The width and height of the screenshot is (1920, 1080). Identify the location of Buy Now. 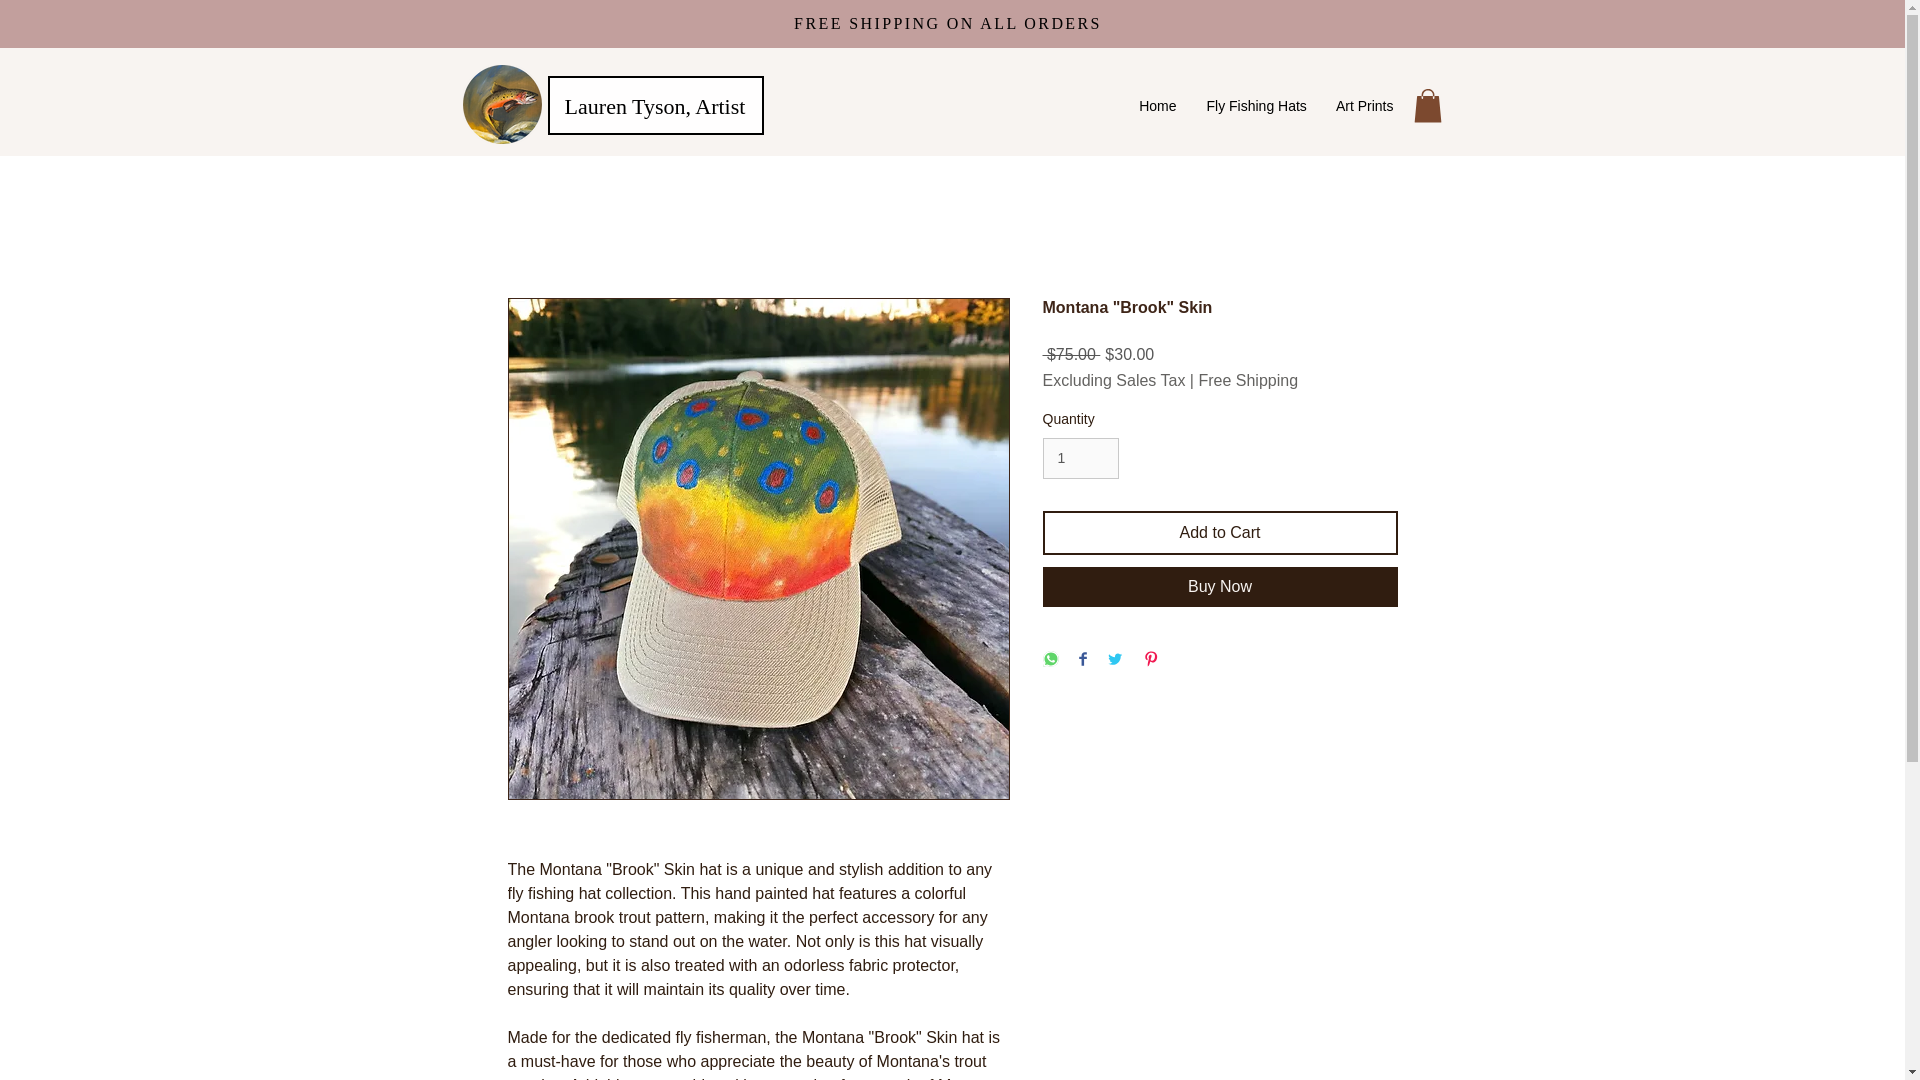
(1220, 586).